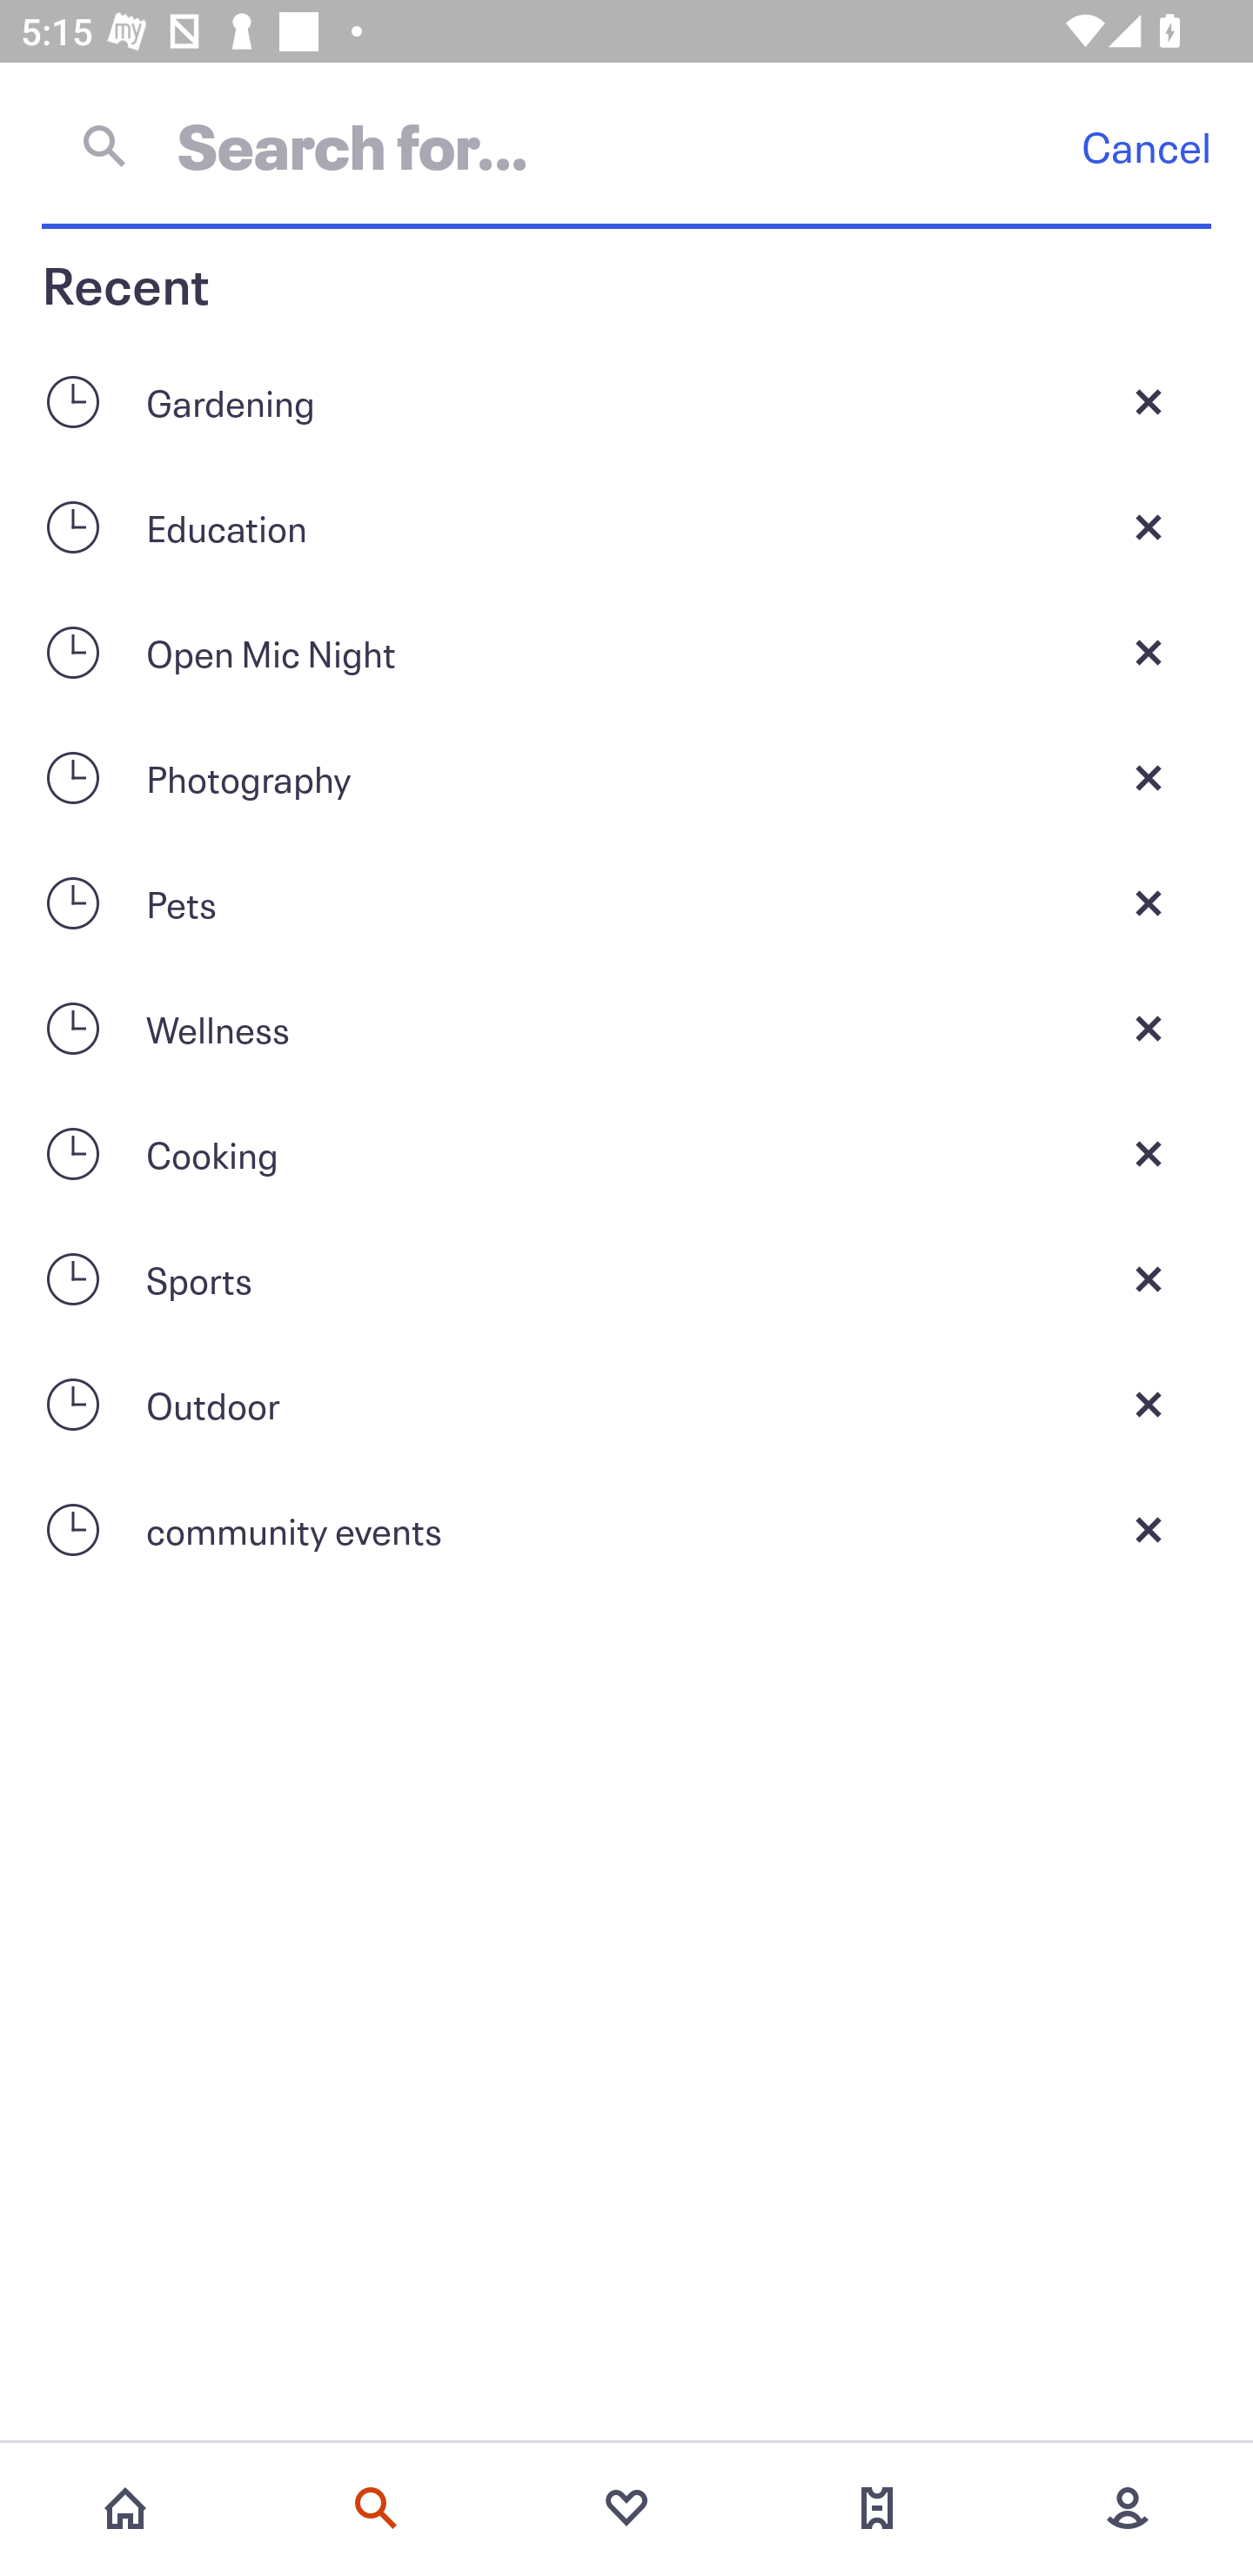 This screenshot has width=1253, height=2576. I want to click on Search events, so click(376, 2508).